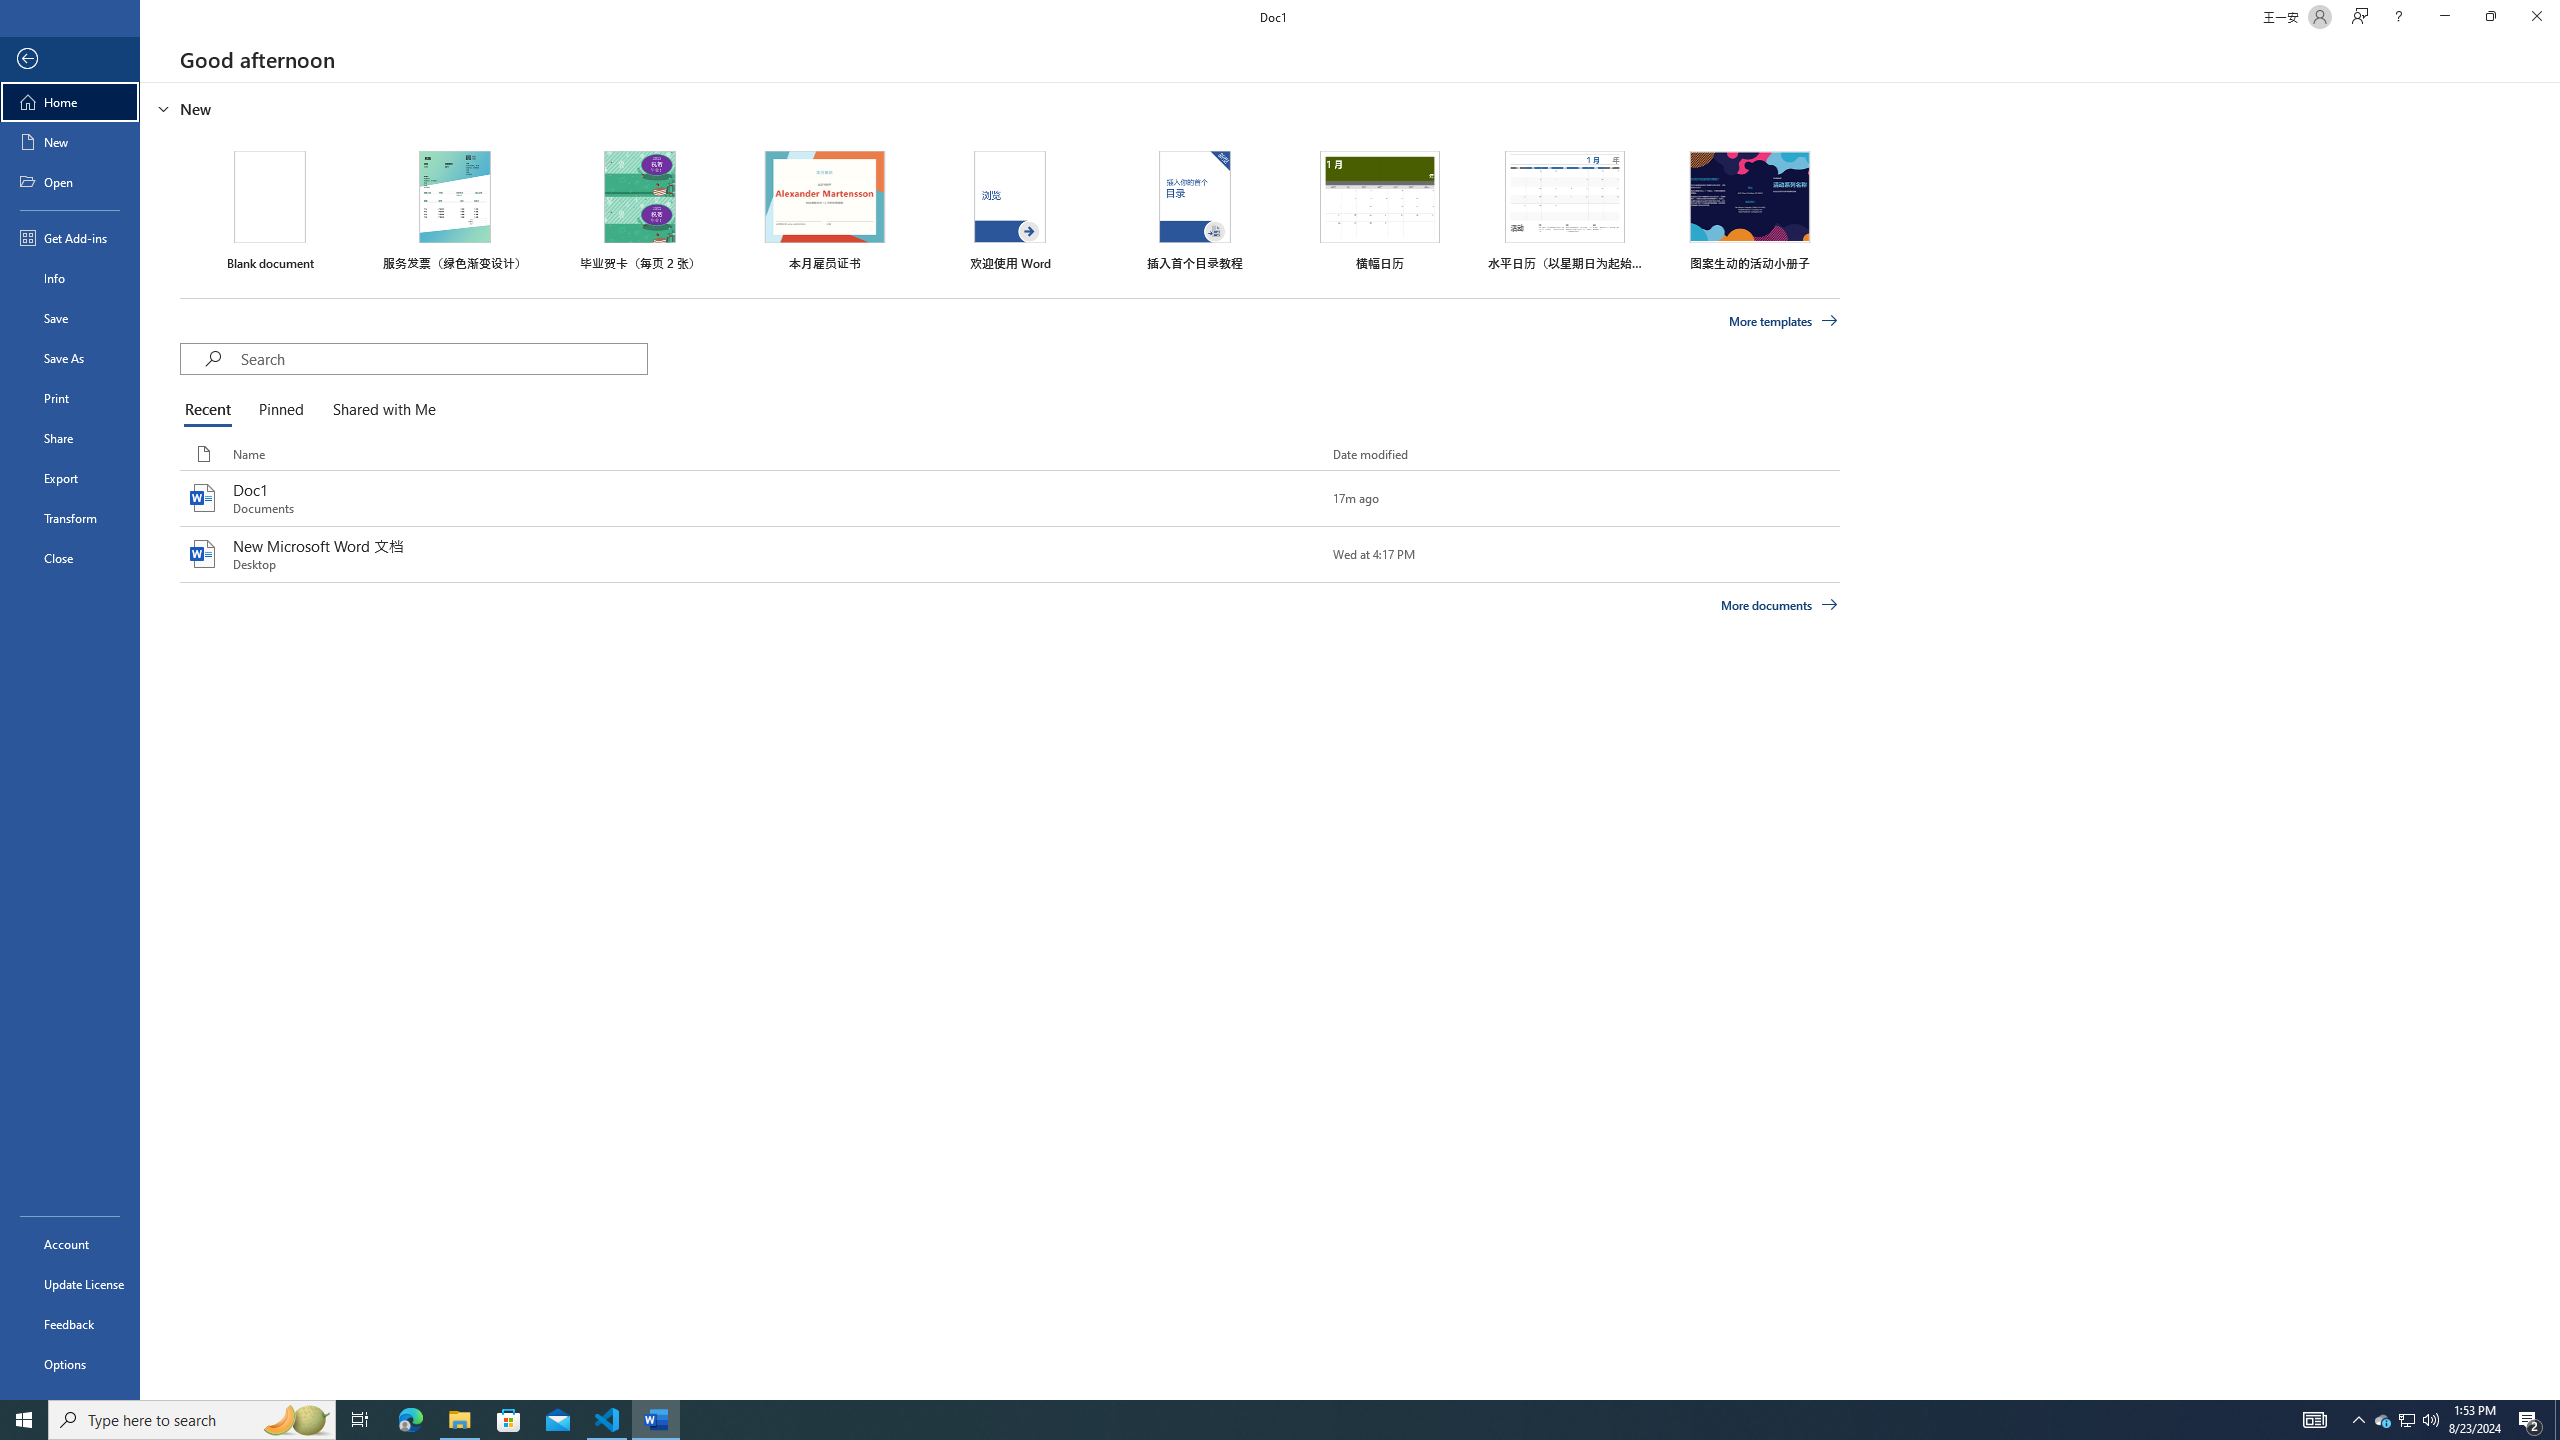 This screenshot has height=1440, width=2560. Describe the element at coordinates (70, 142) in the screenshot. I see `New` at that location.